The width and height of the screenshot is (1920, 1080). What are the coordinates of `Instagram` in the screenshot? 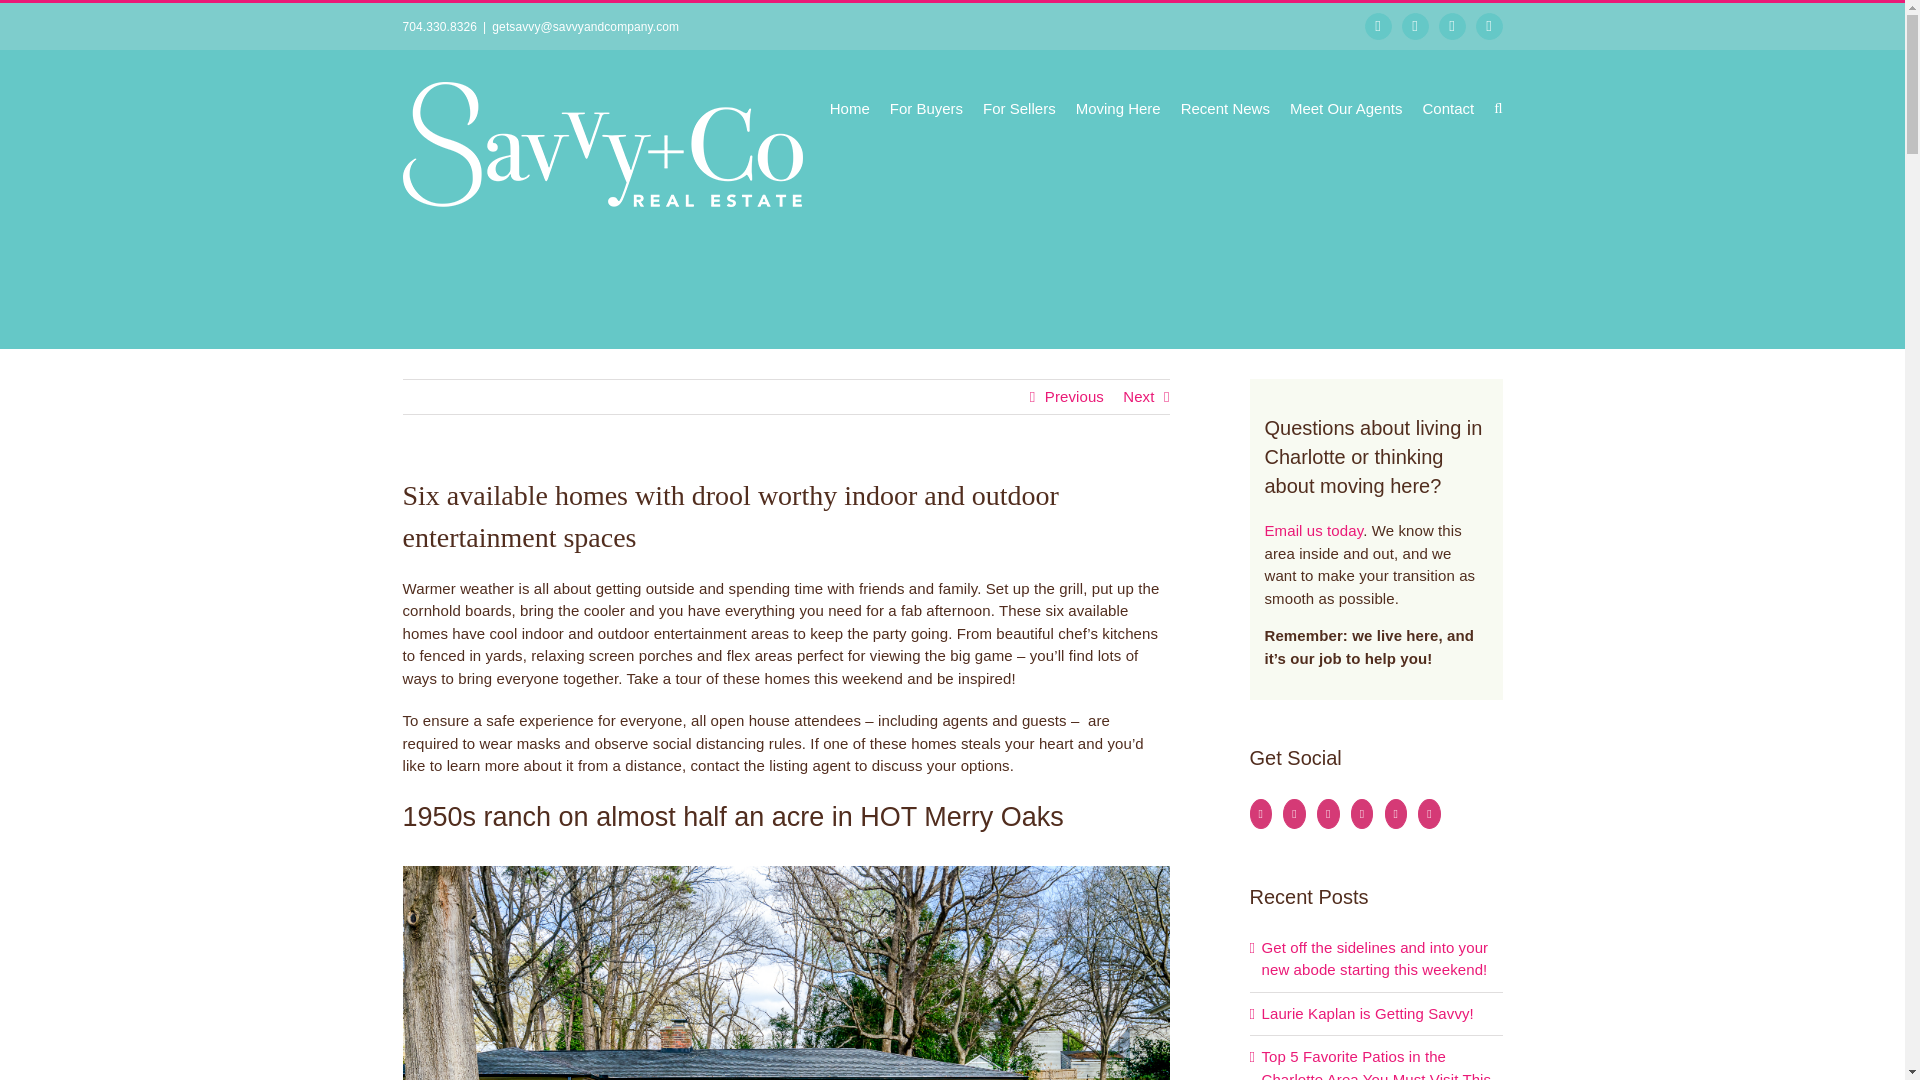 It's located at (1414, 26).